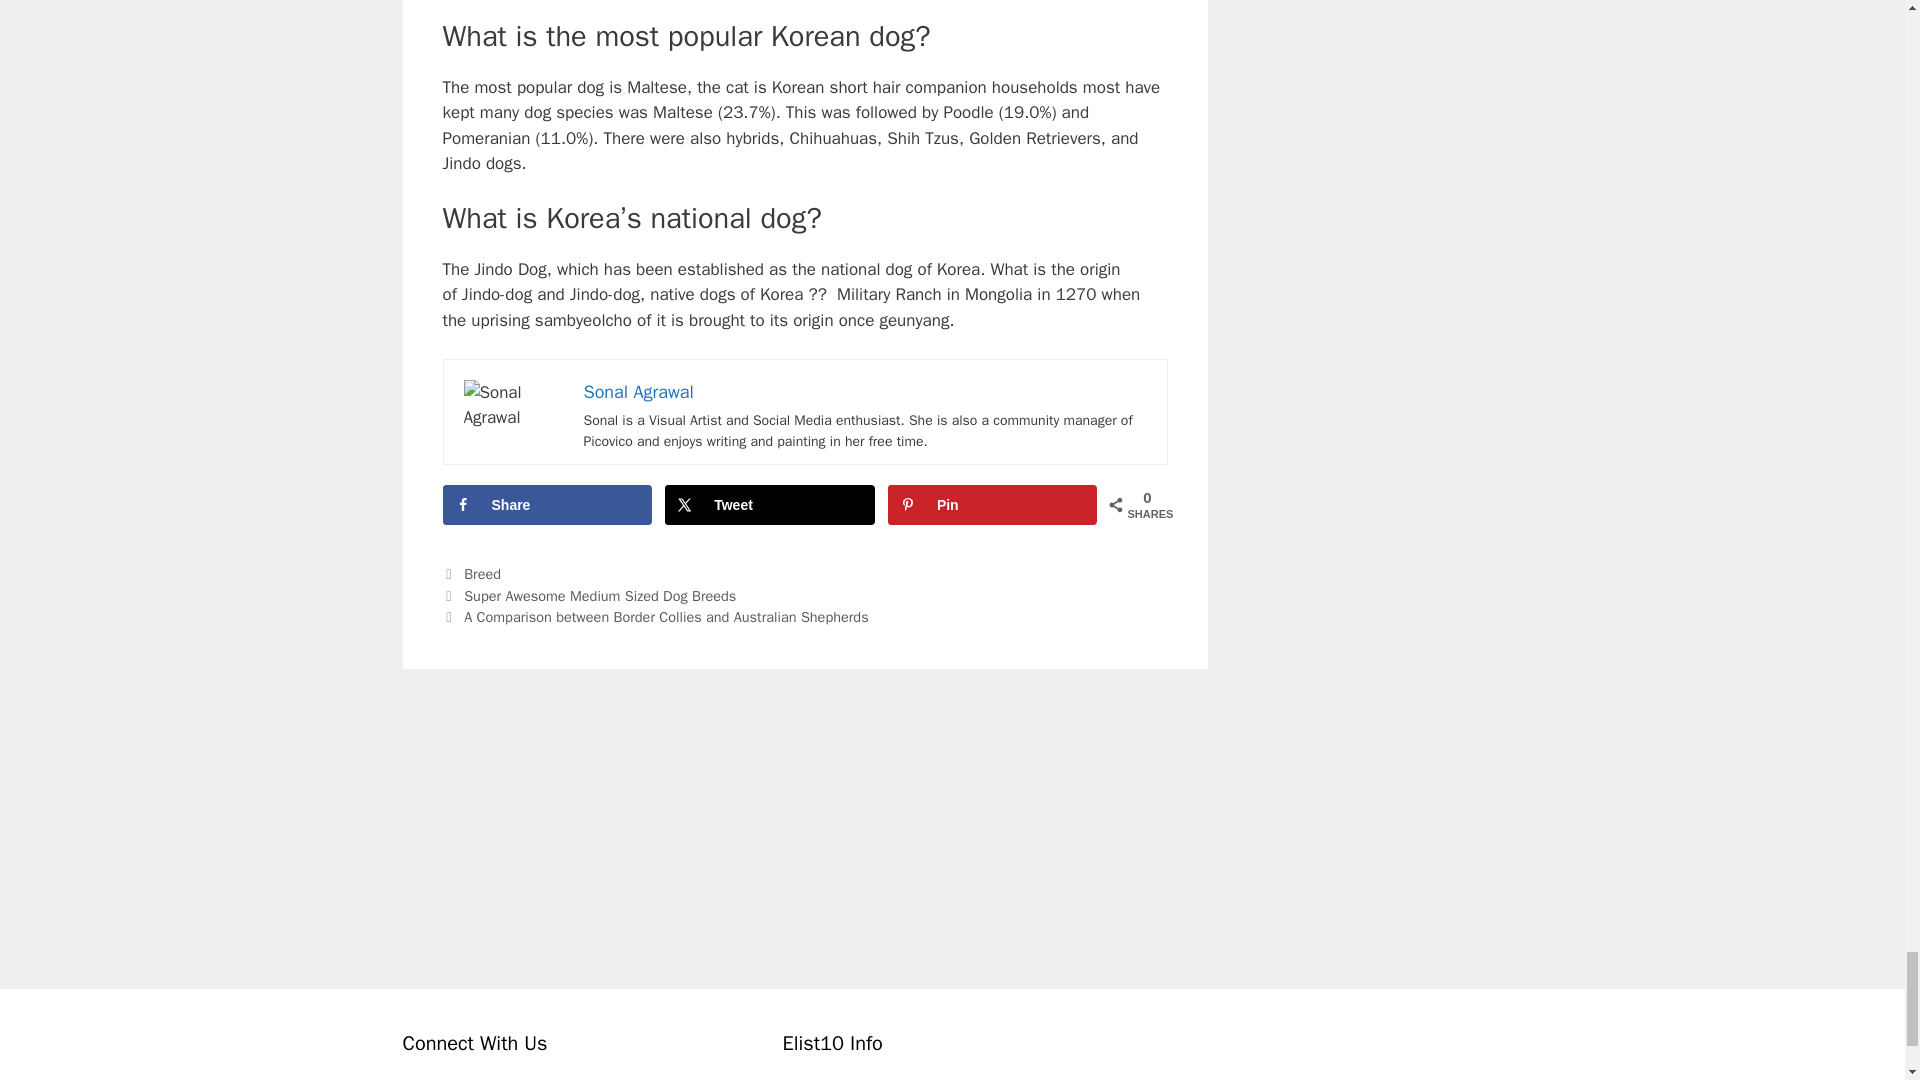 The height and width of the screenshot is (1080, 1920). Describe the element at coordinates (992, 504) in the screenshot. I see `Pin` at that location.